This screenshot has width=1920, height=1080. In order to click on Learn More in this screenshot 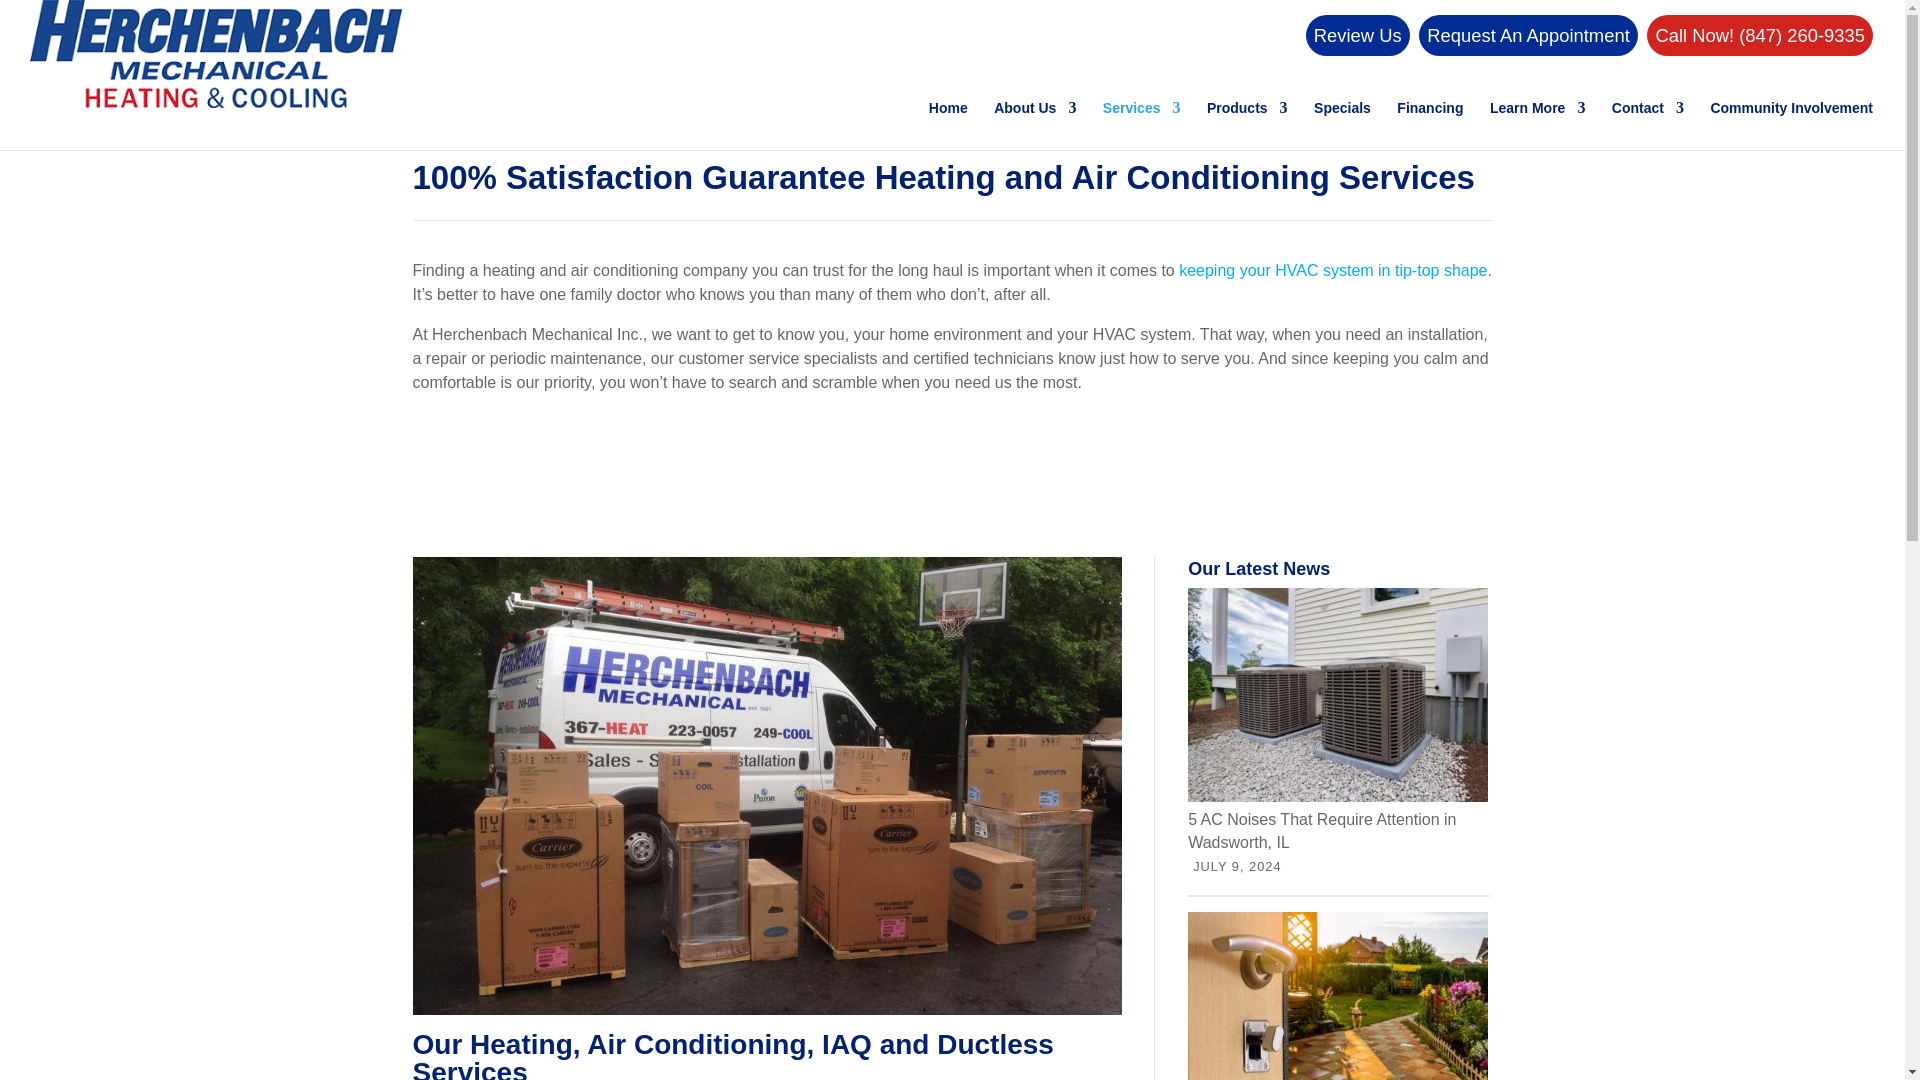, I will do `click(1537, 126)`.